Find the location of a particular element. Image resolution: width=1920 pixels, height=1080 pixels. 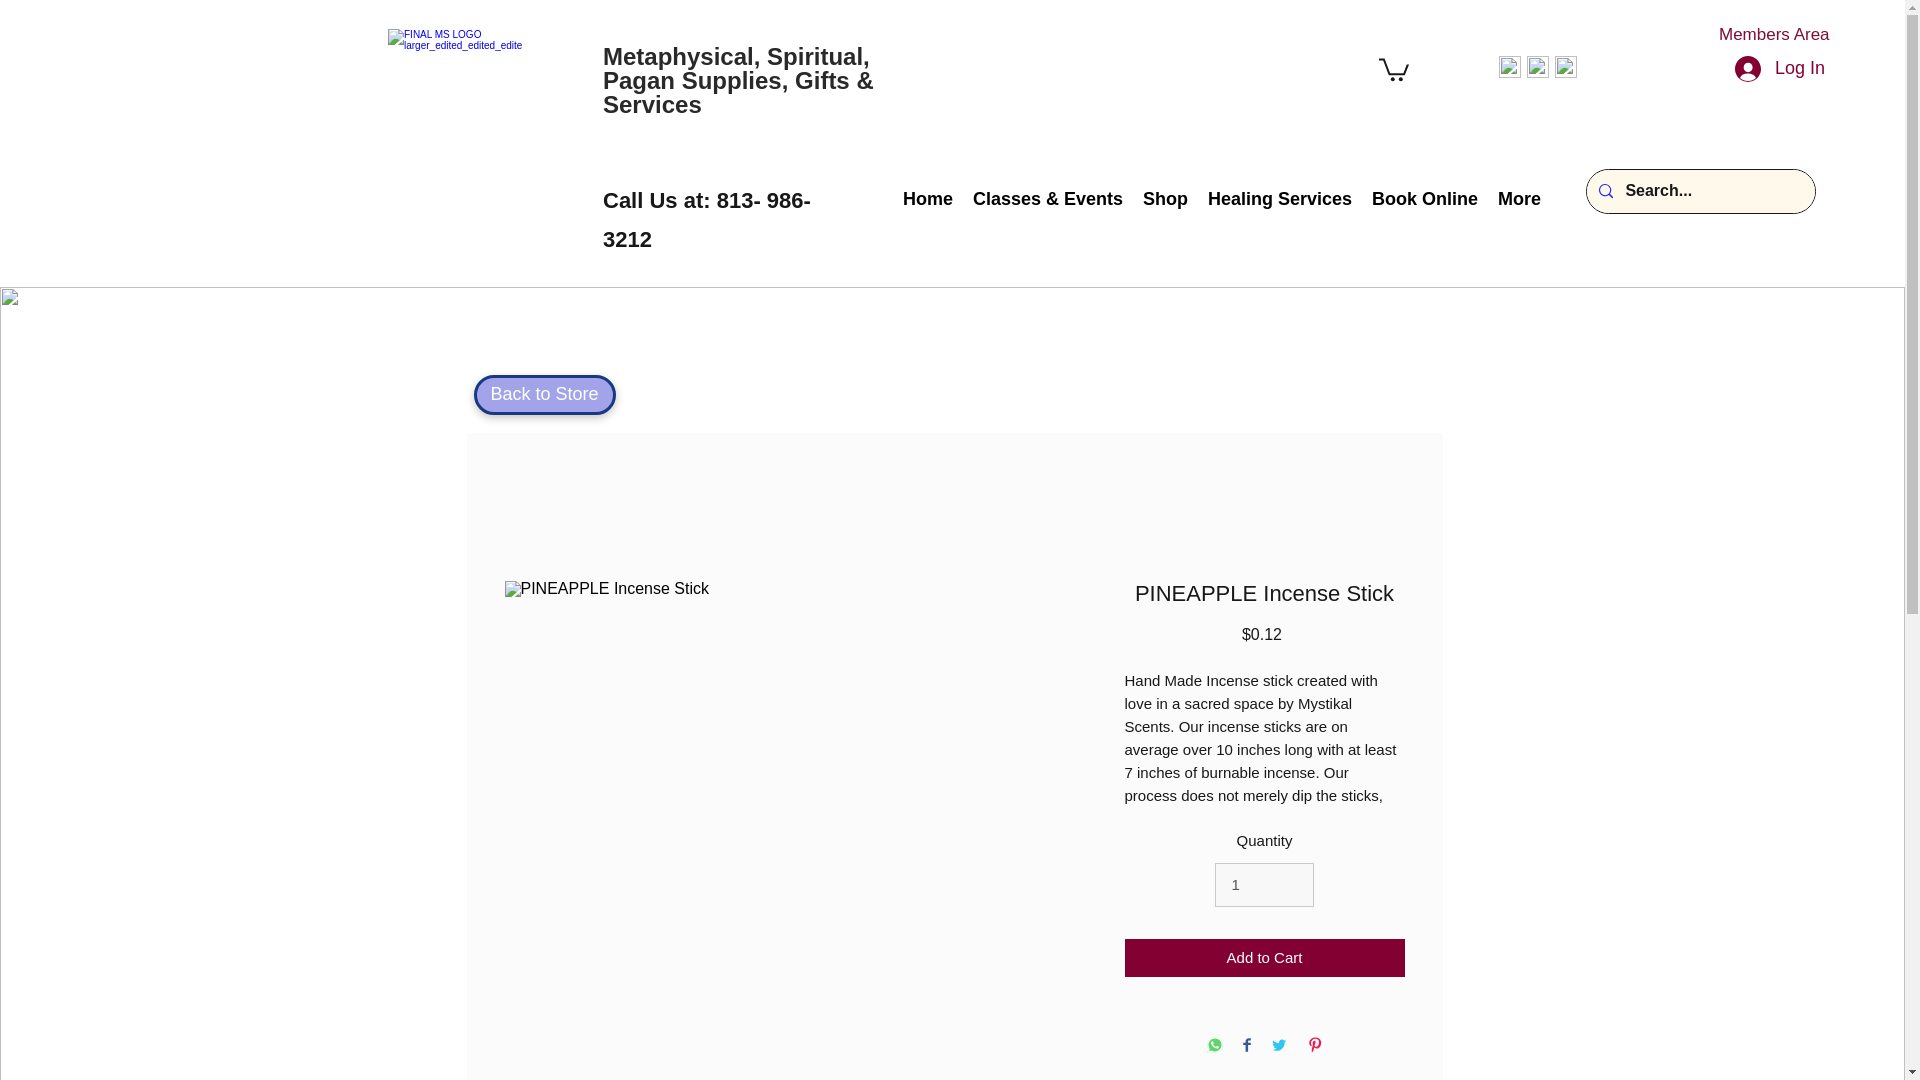

Add to Cart is located at coordinates (1263, 958).